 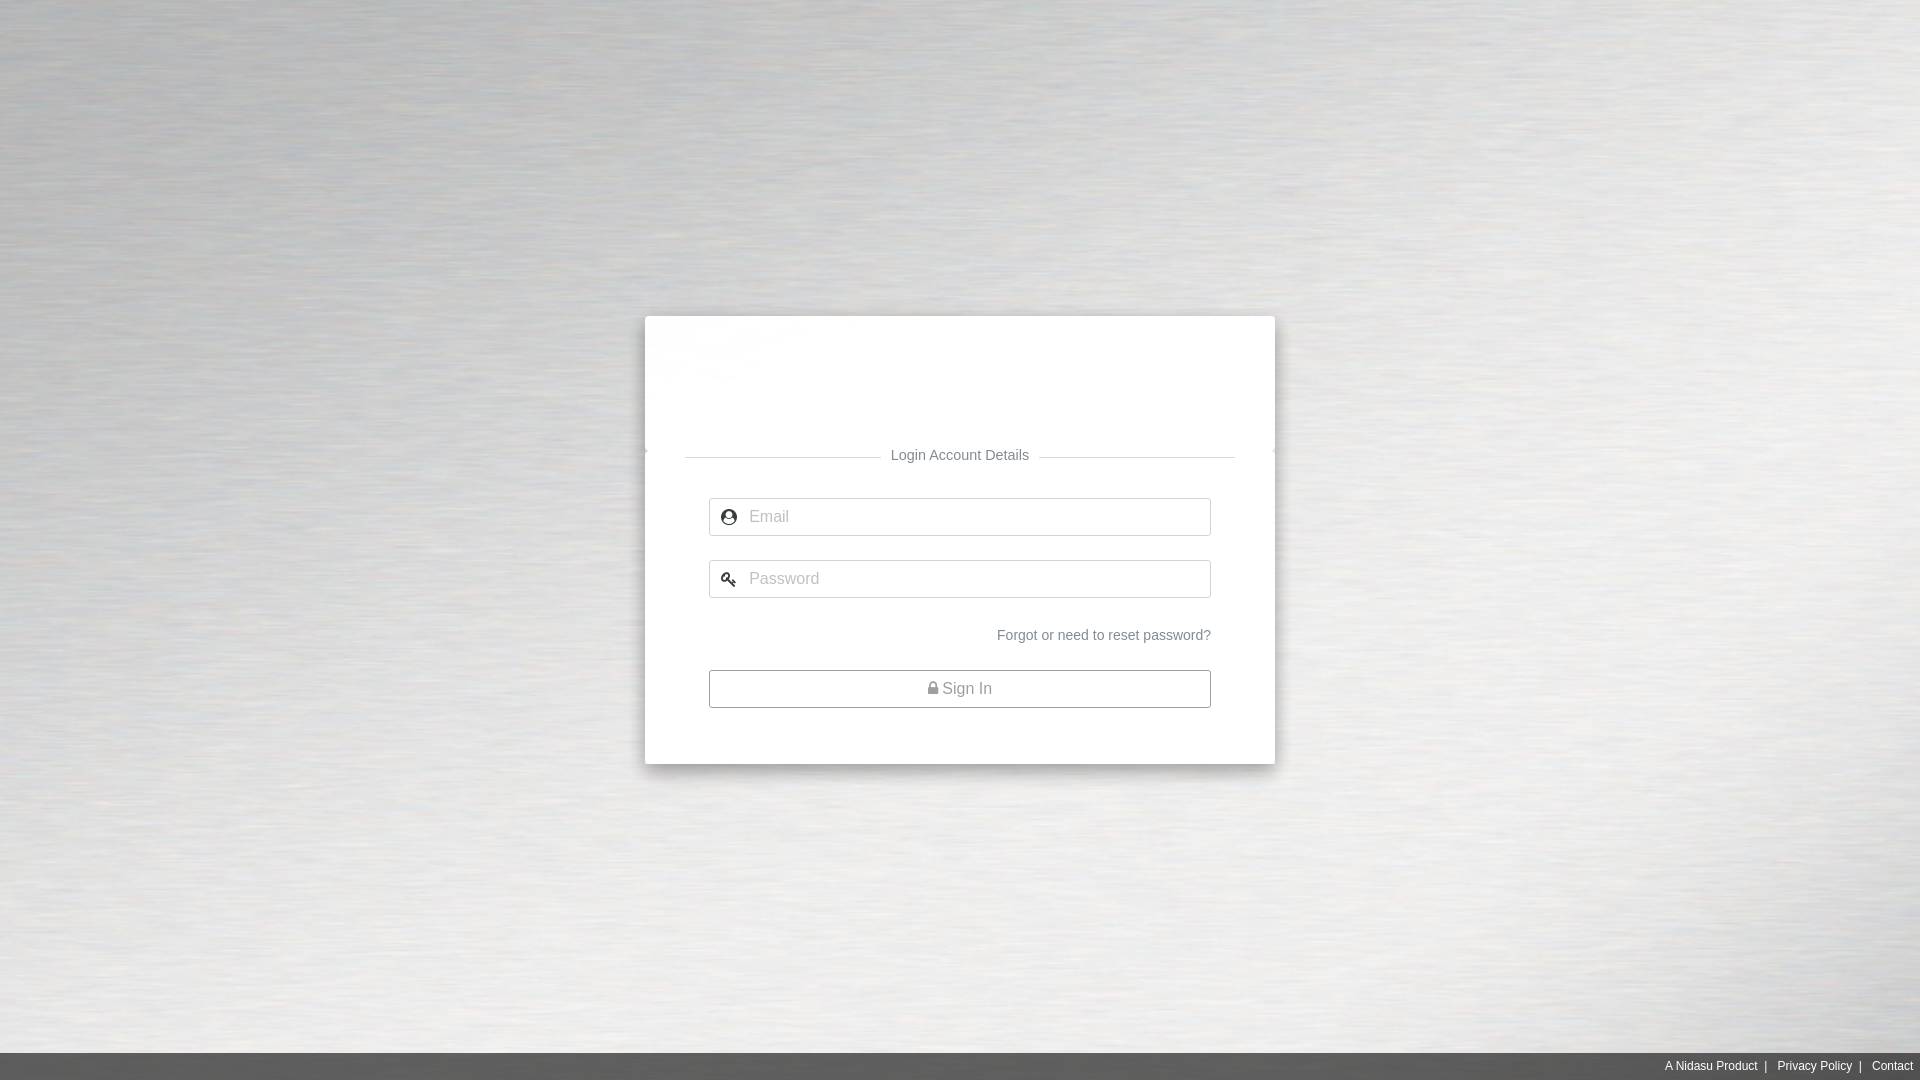 I want to click on Forgot or need to reset password?, so click(x=1104, y=635).